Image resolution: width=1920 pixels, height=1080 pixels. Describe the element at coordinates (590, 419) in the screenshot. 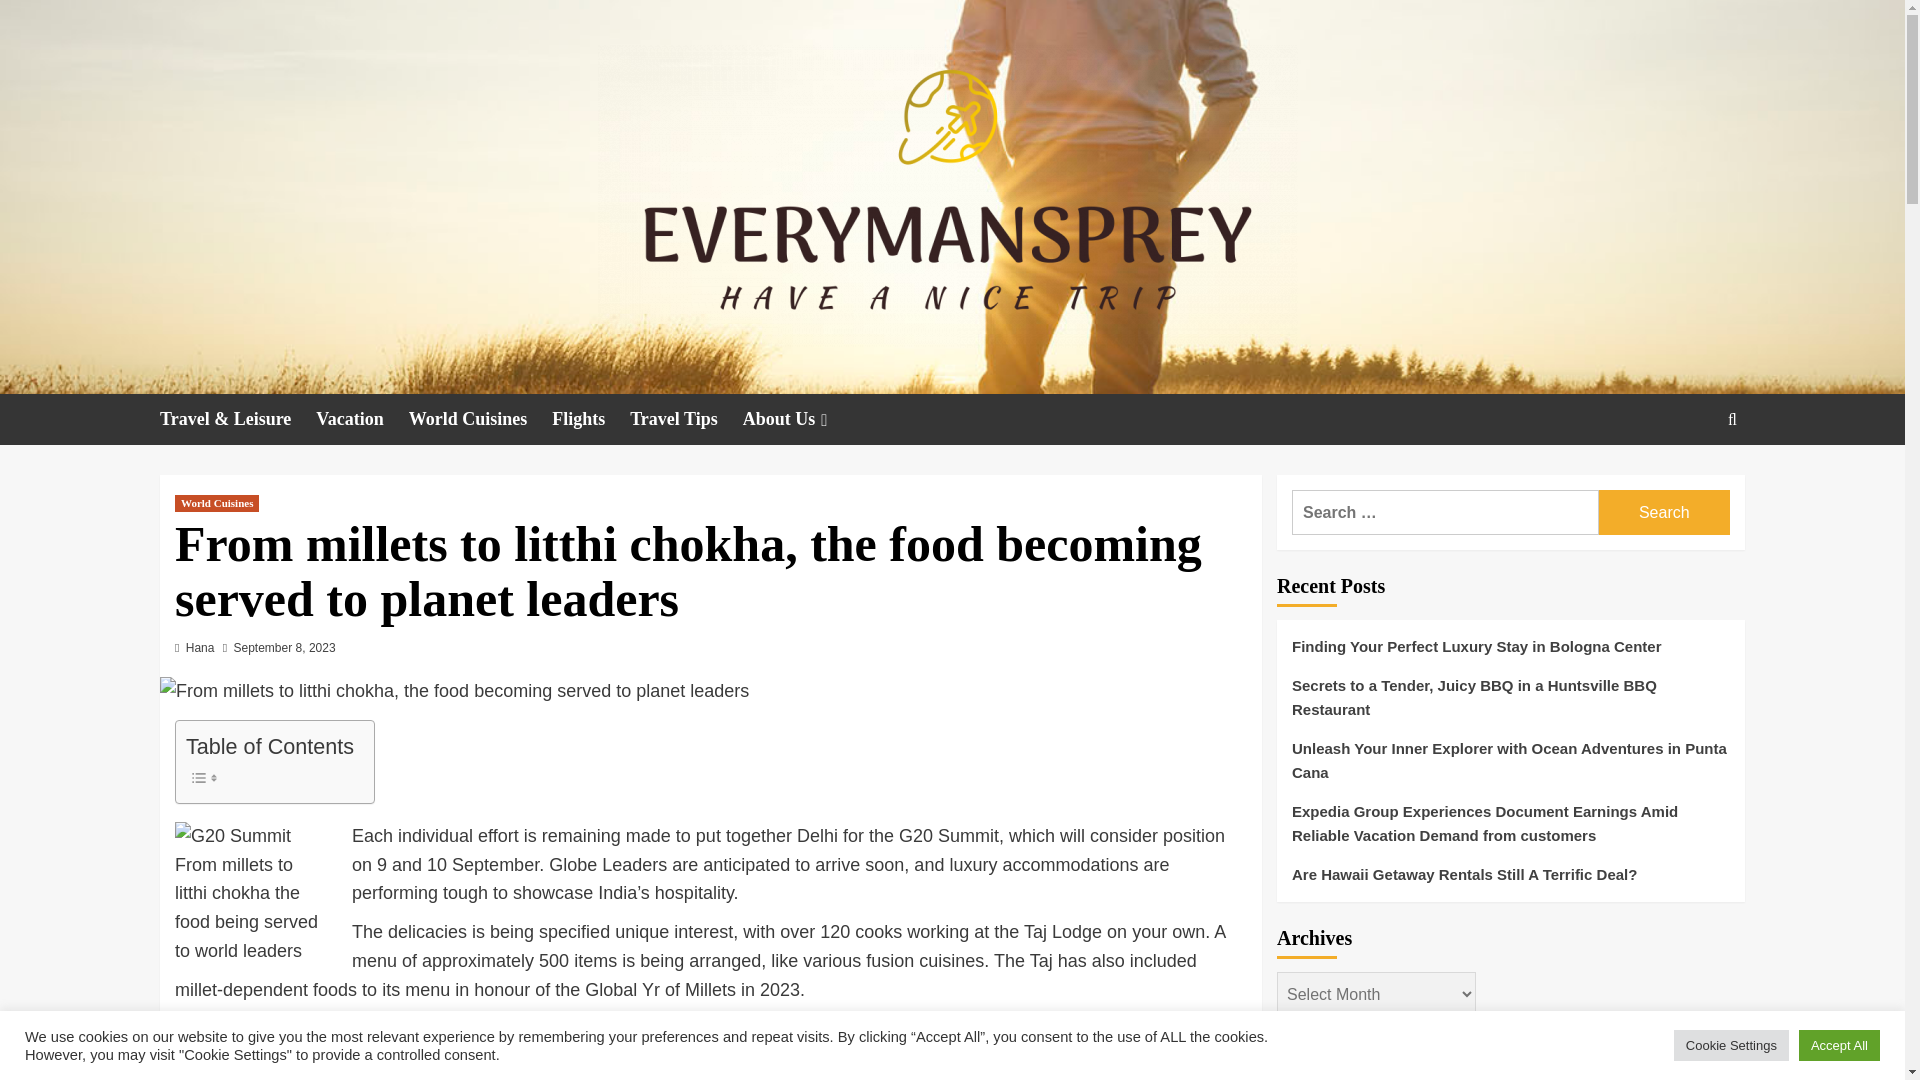

I see `Flights` at that location.